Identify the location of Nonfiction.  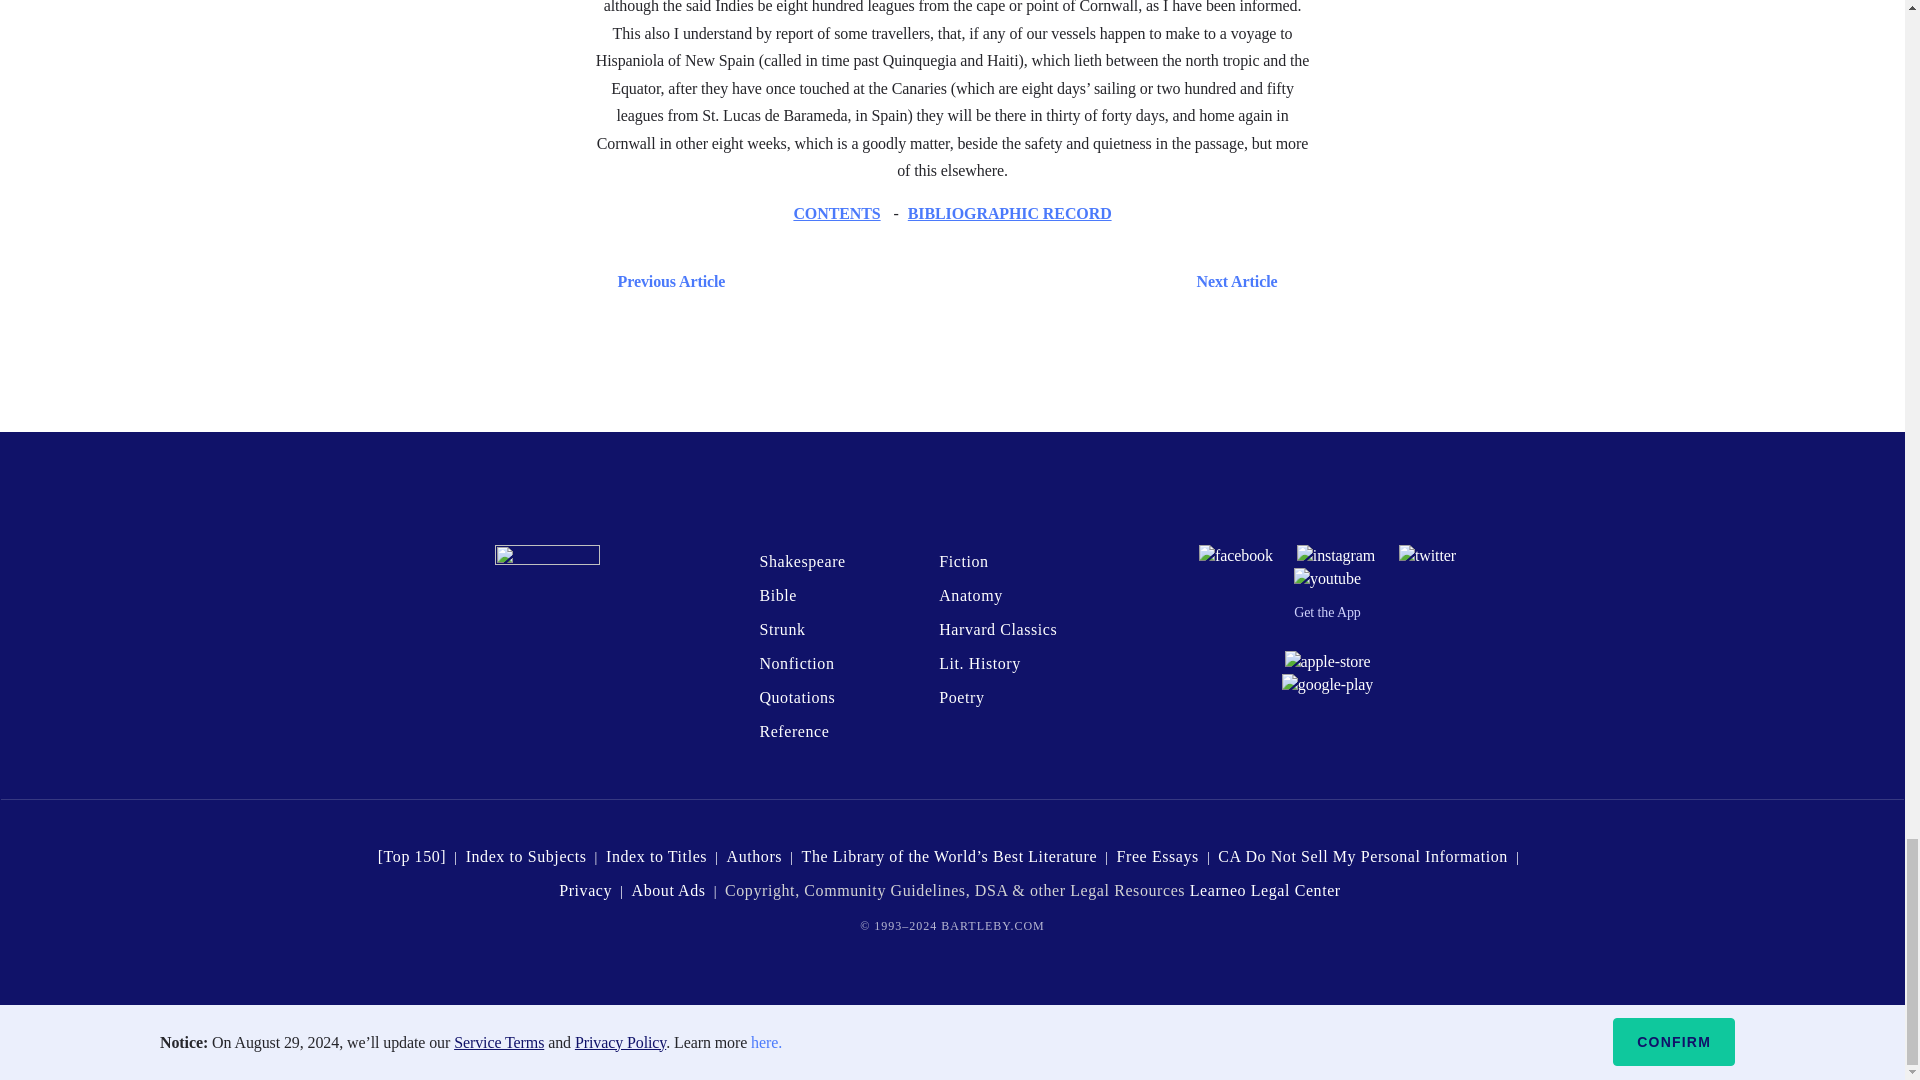
(796, 662).